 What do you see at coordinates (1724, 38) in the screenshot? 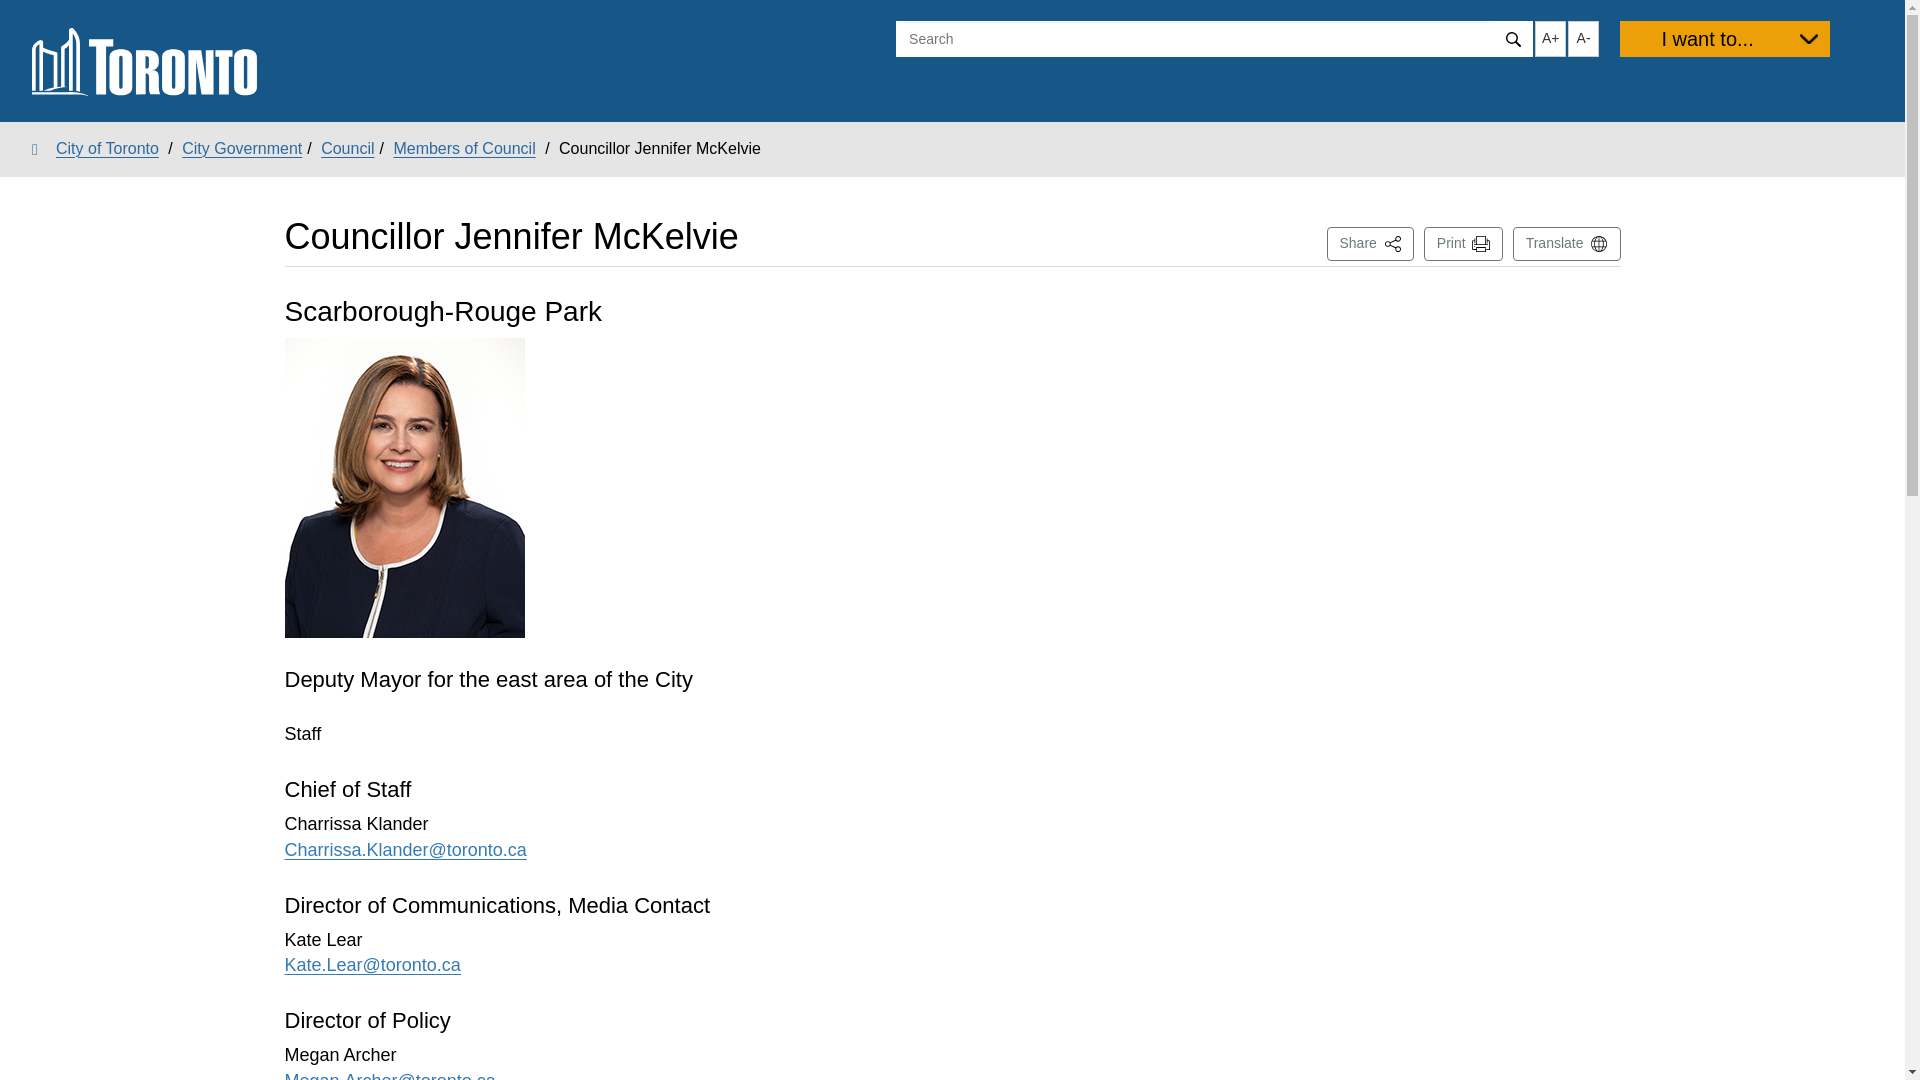
I see `Translate` at bounding box center [1724, 38].